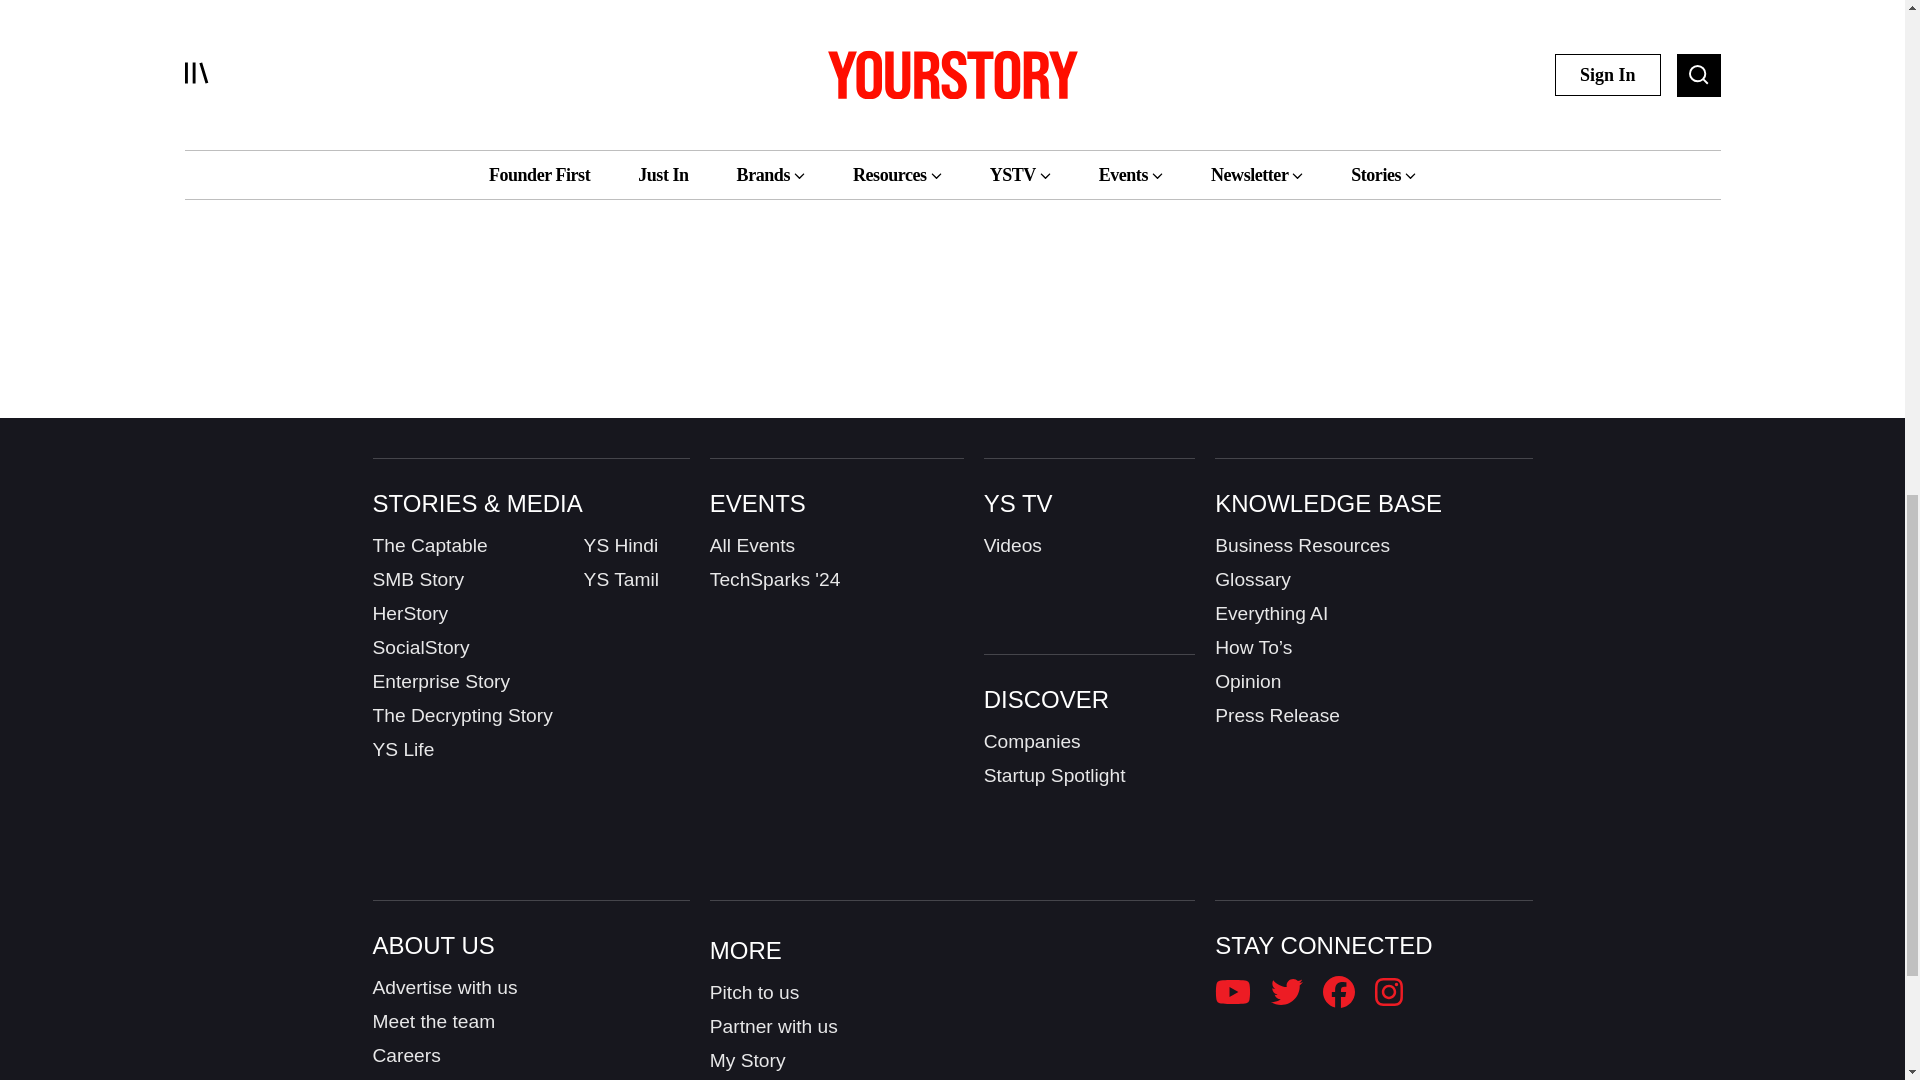 Image resolution: width=1920 pixels, height=1080 pixels. What do you see at coordinates (1032, 742) in the screenshot?
I see `Companies` at bounding box center [1032, 742].